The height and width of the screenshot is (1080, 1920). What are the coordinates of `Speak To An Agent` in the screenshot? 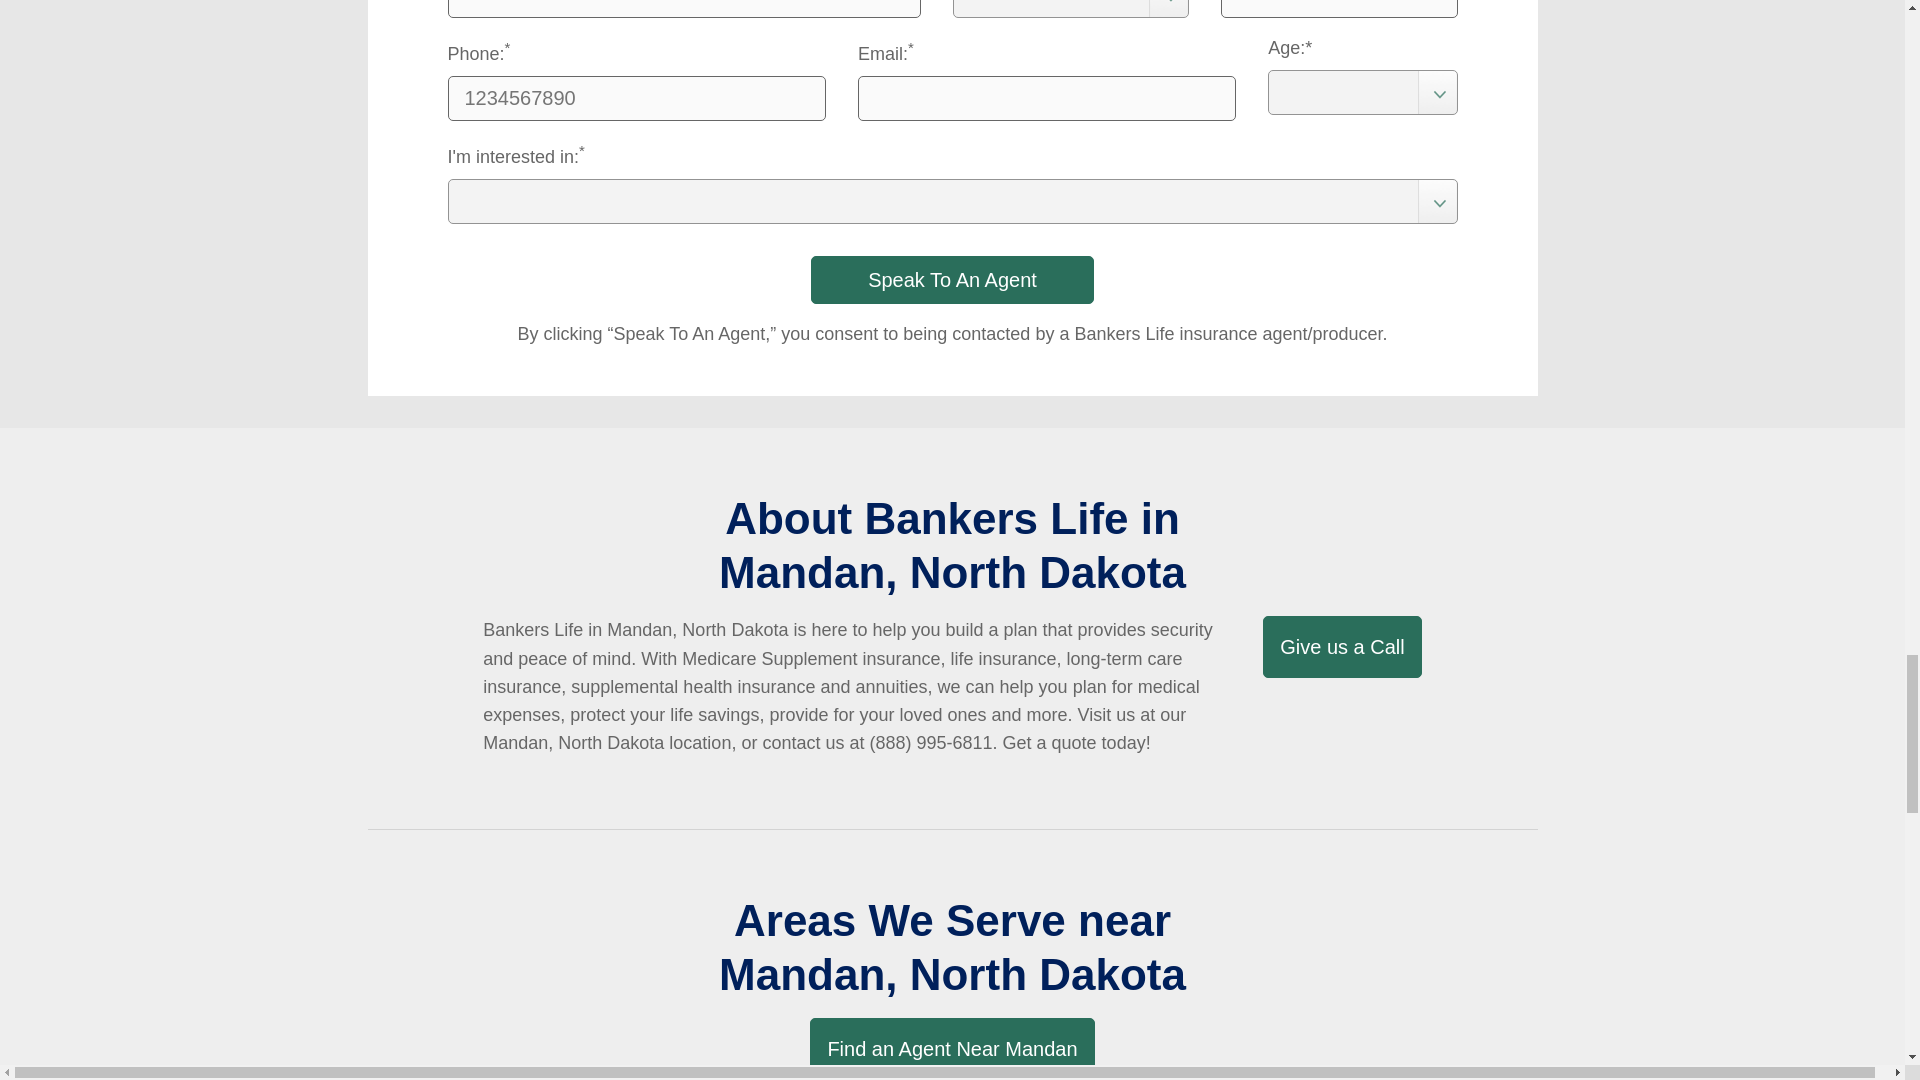 It's located at (952, 279).